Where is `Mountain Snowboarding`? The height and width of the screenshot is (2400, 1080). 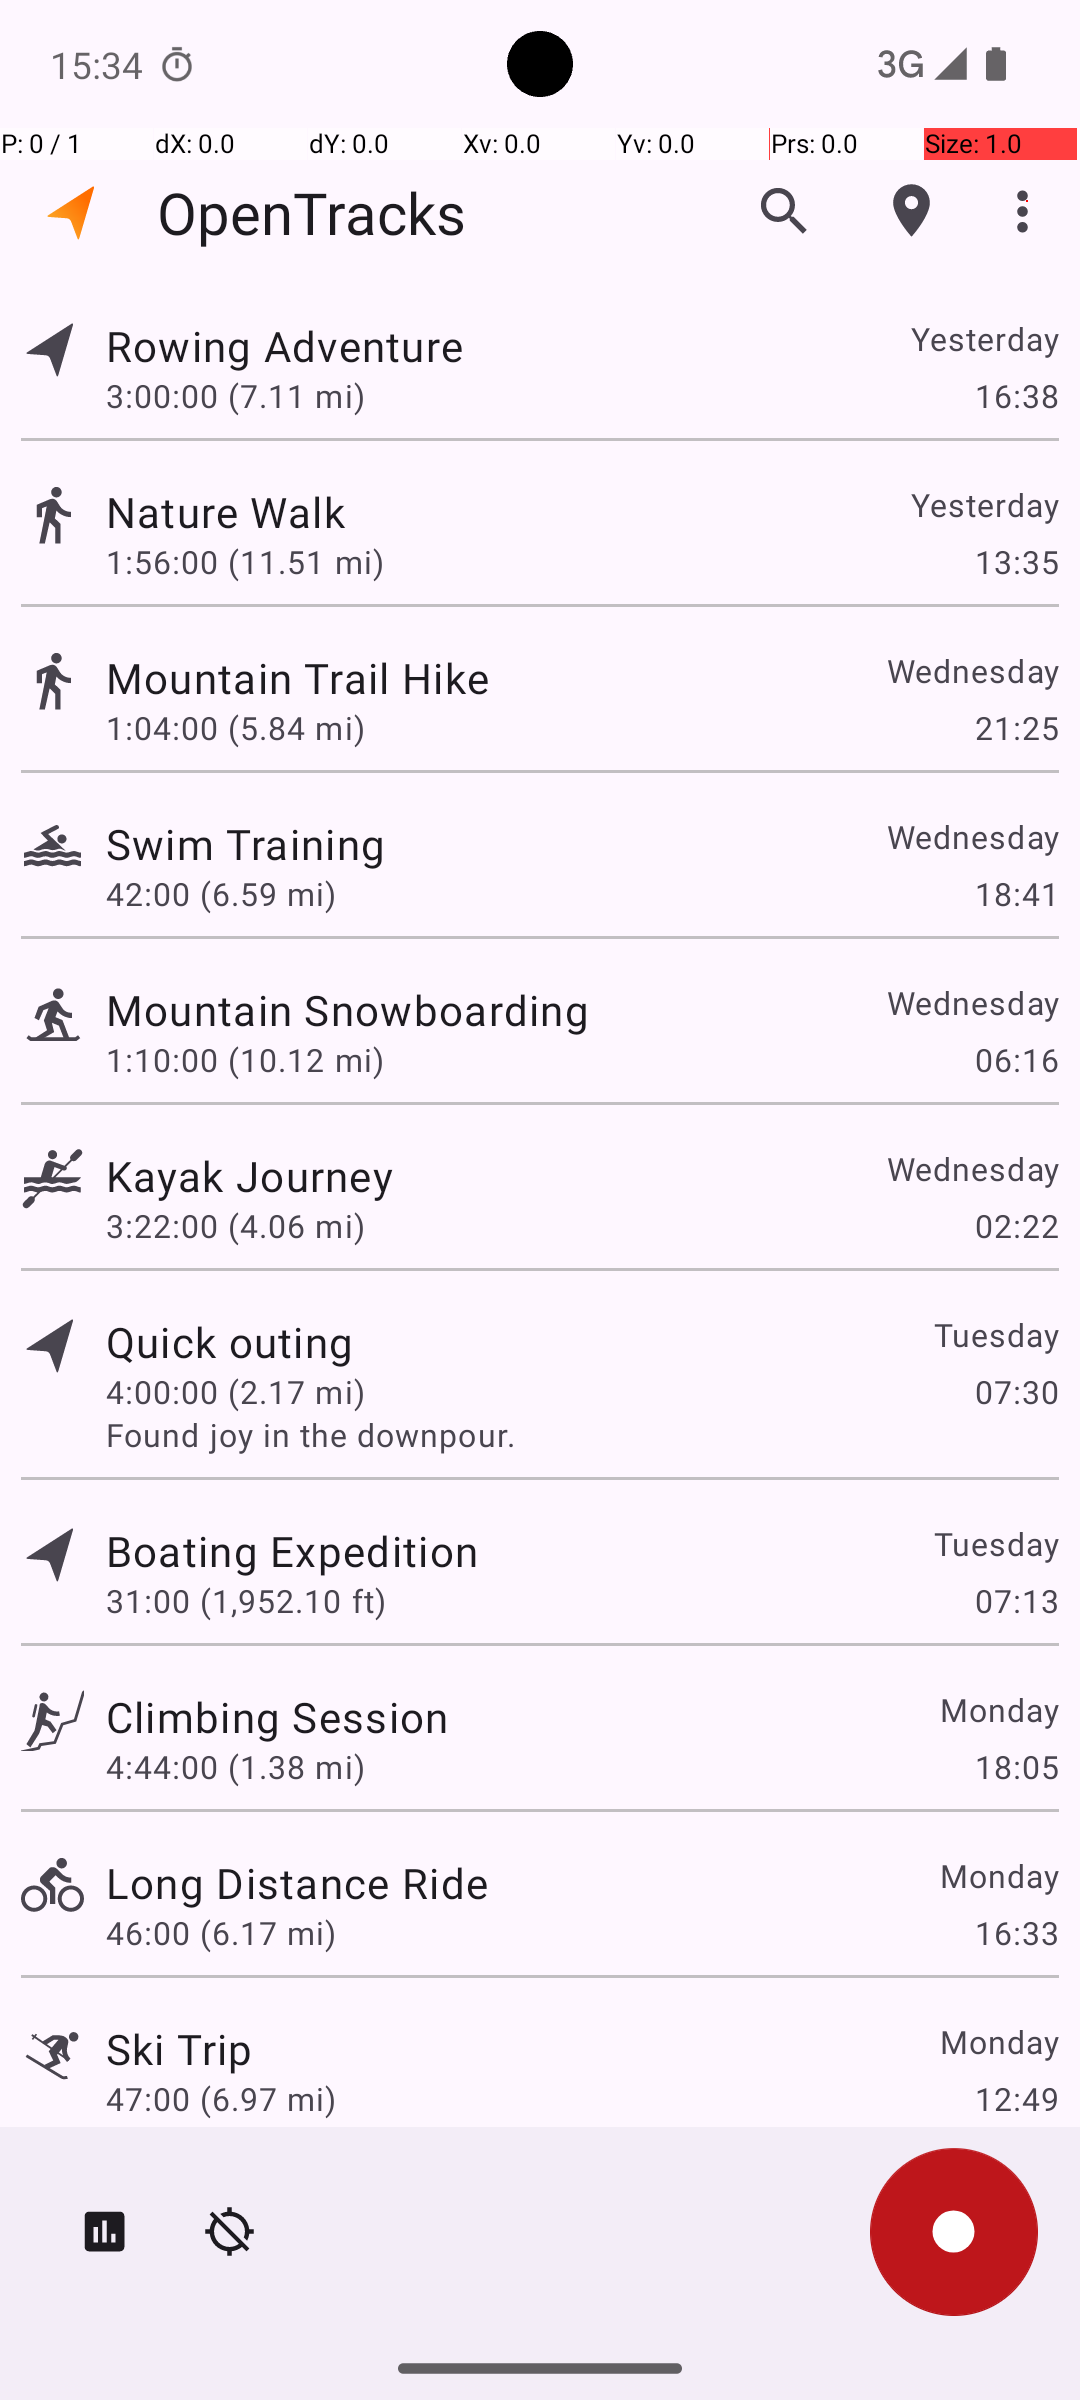 Mountain Snowboarding is located at coordinates (348, 1010).